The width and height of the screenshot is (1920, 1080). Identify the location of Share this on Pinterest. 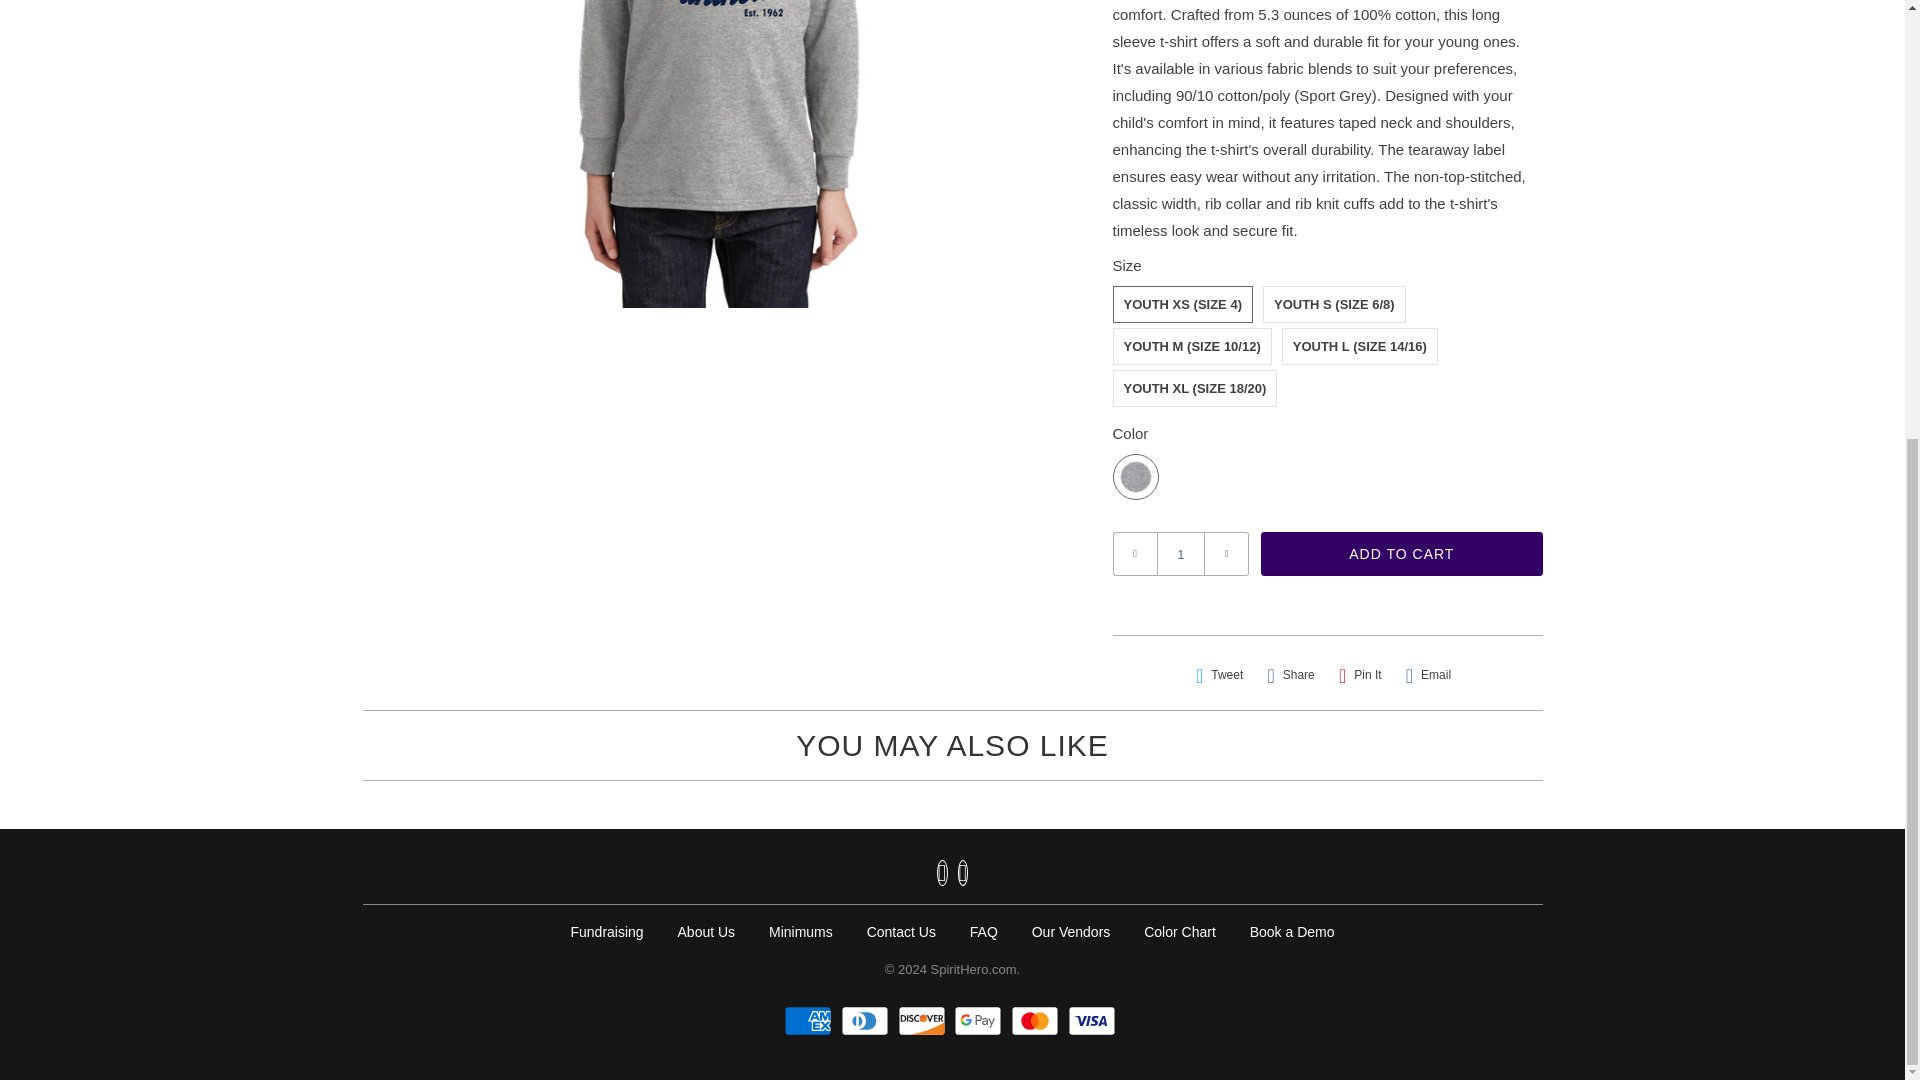
(1360, 675).